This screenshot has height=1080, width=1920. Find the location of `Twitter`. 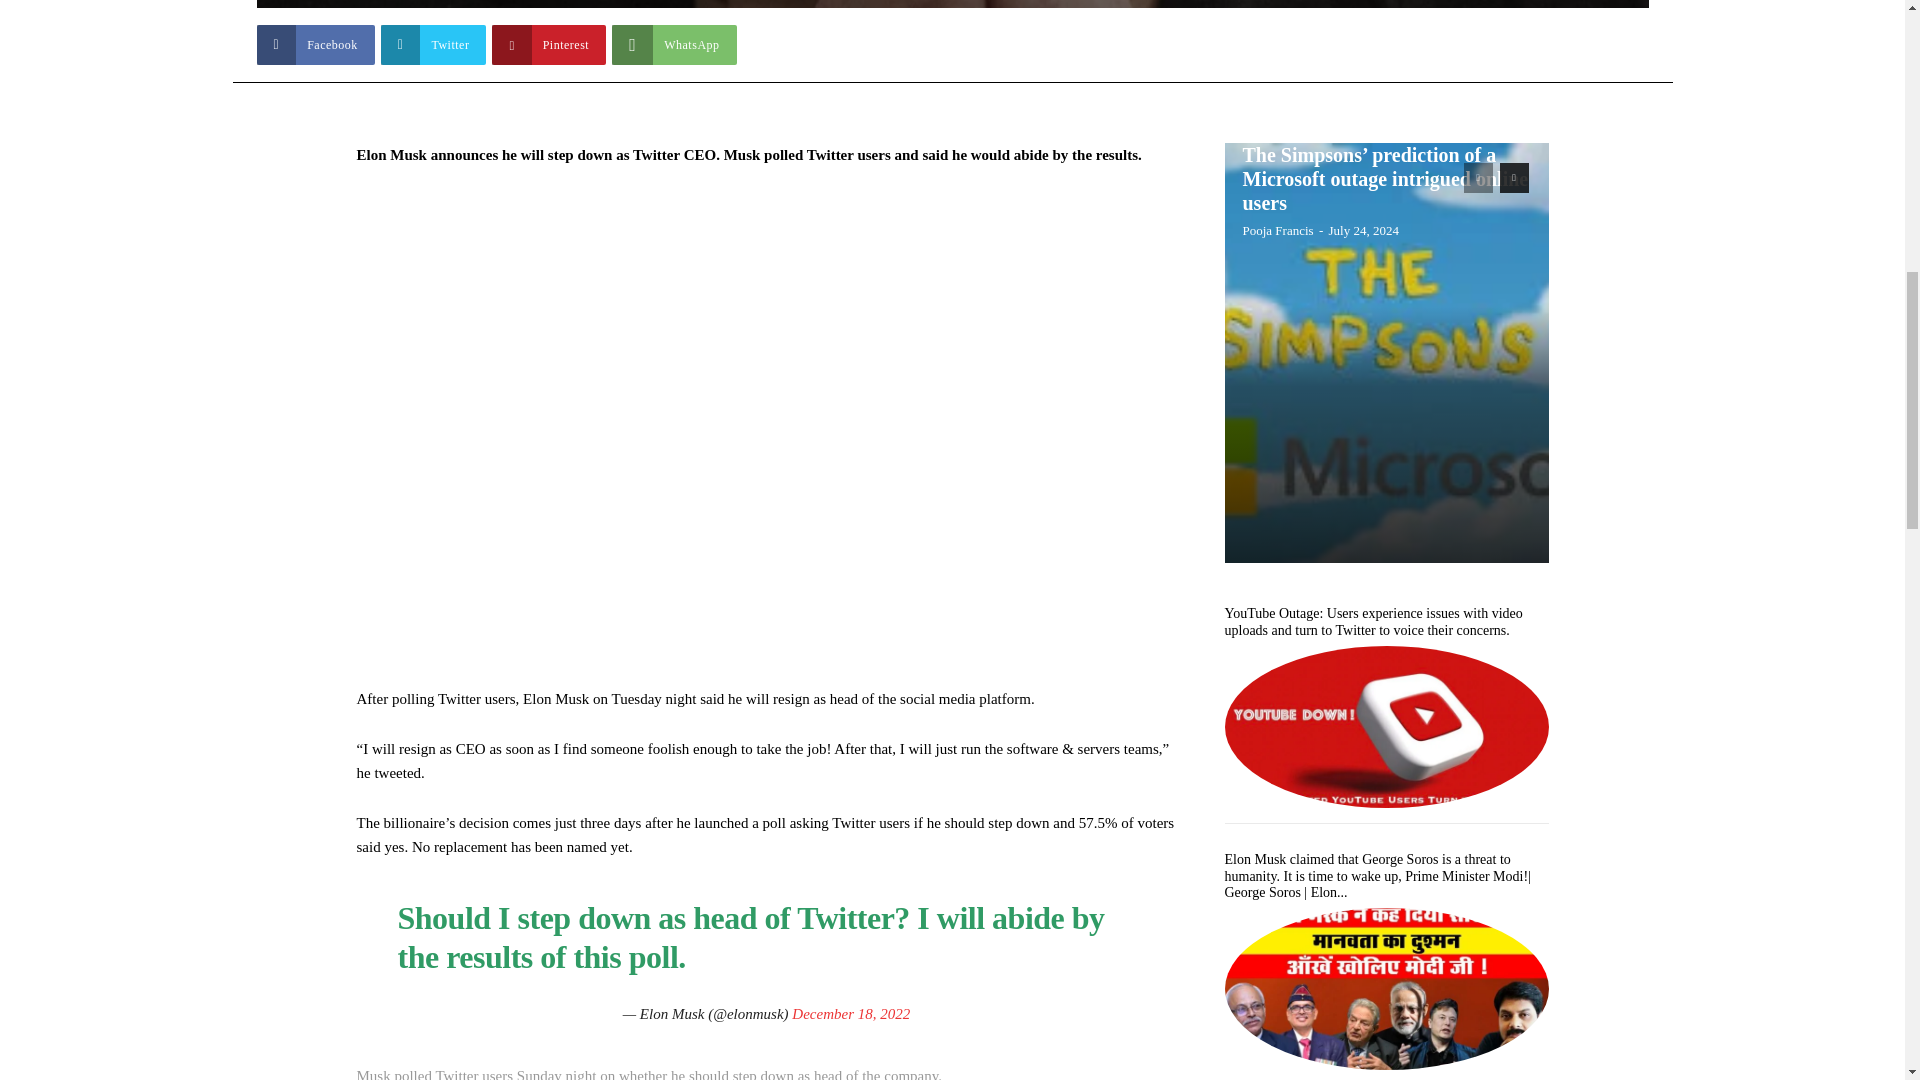

Twitter is located at coordinates (434, 44).